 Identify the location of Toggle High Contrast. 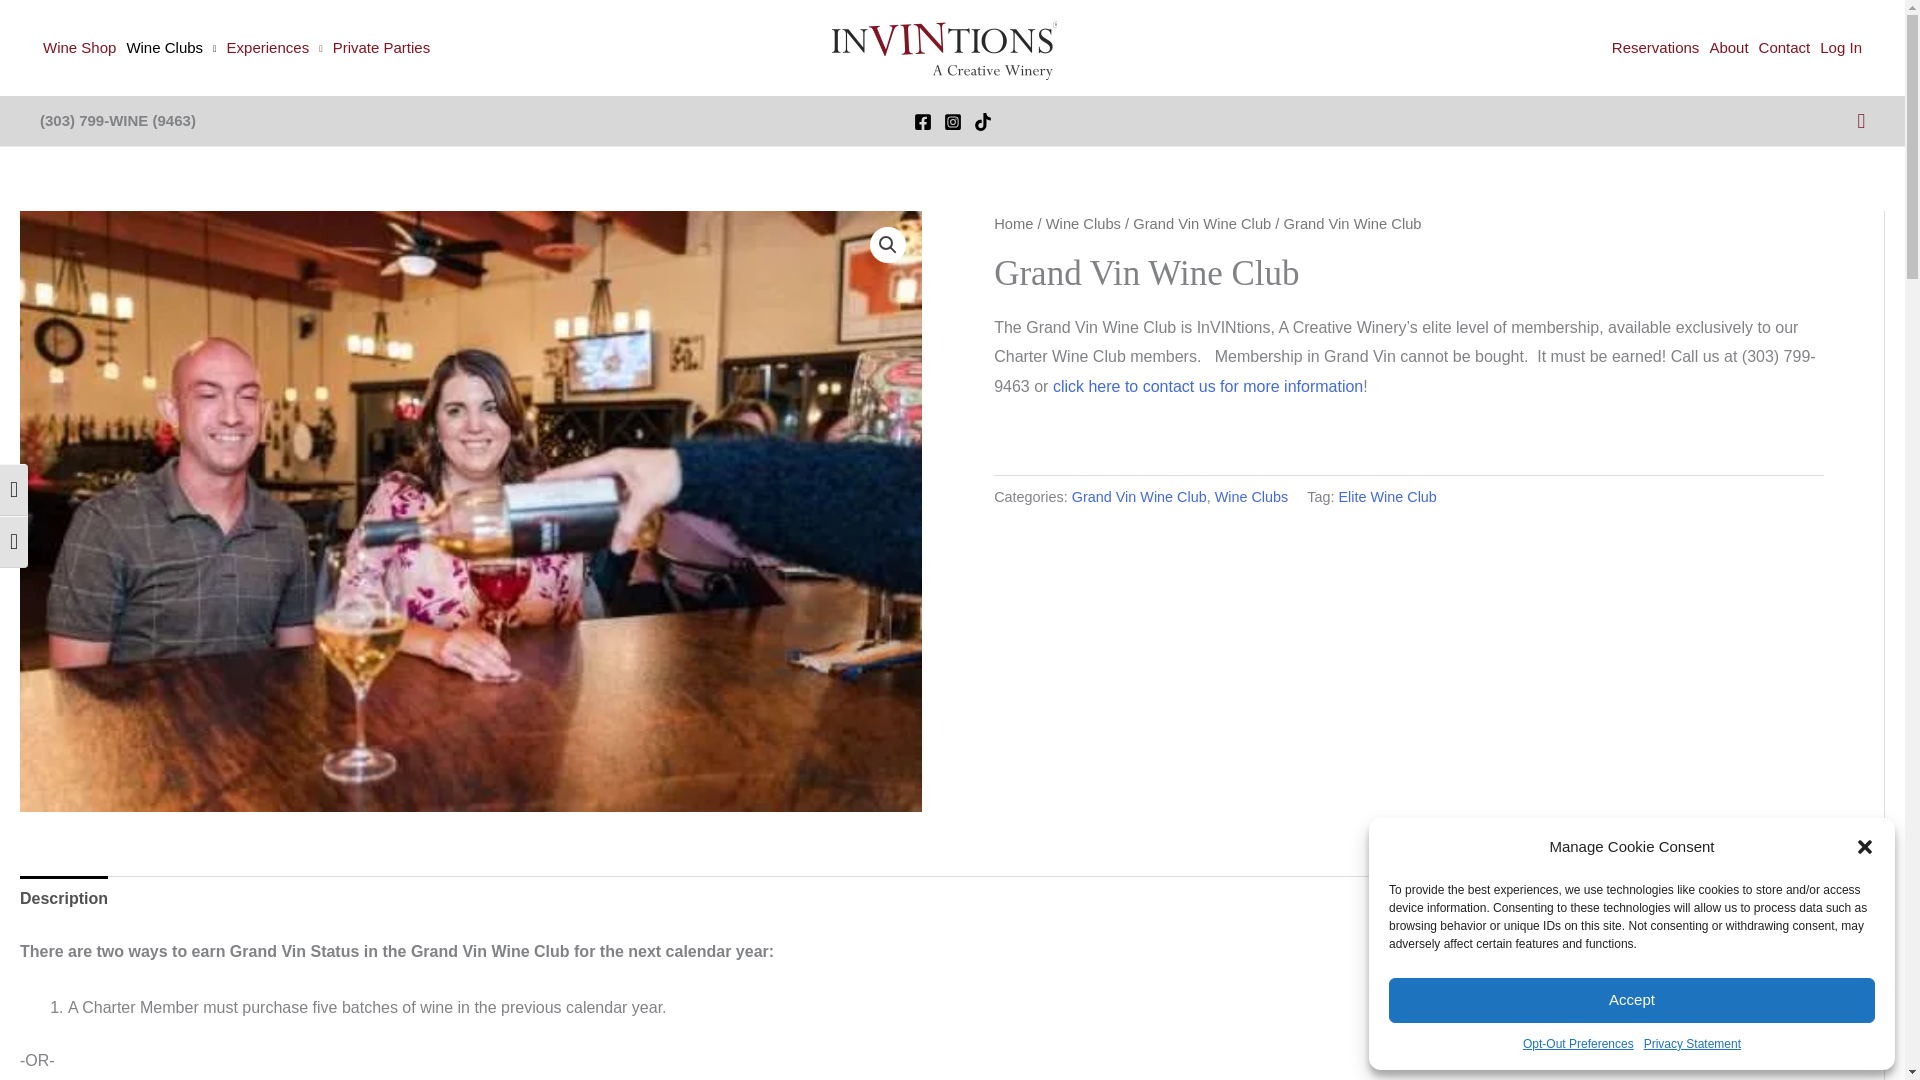
(14, 490).